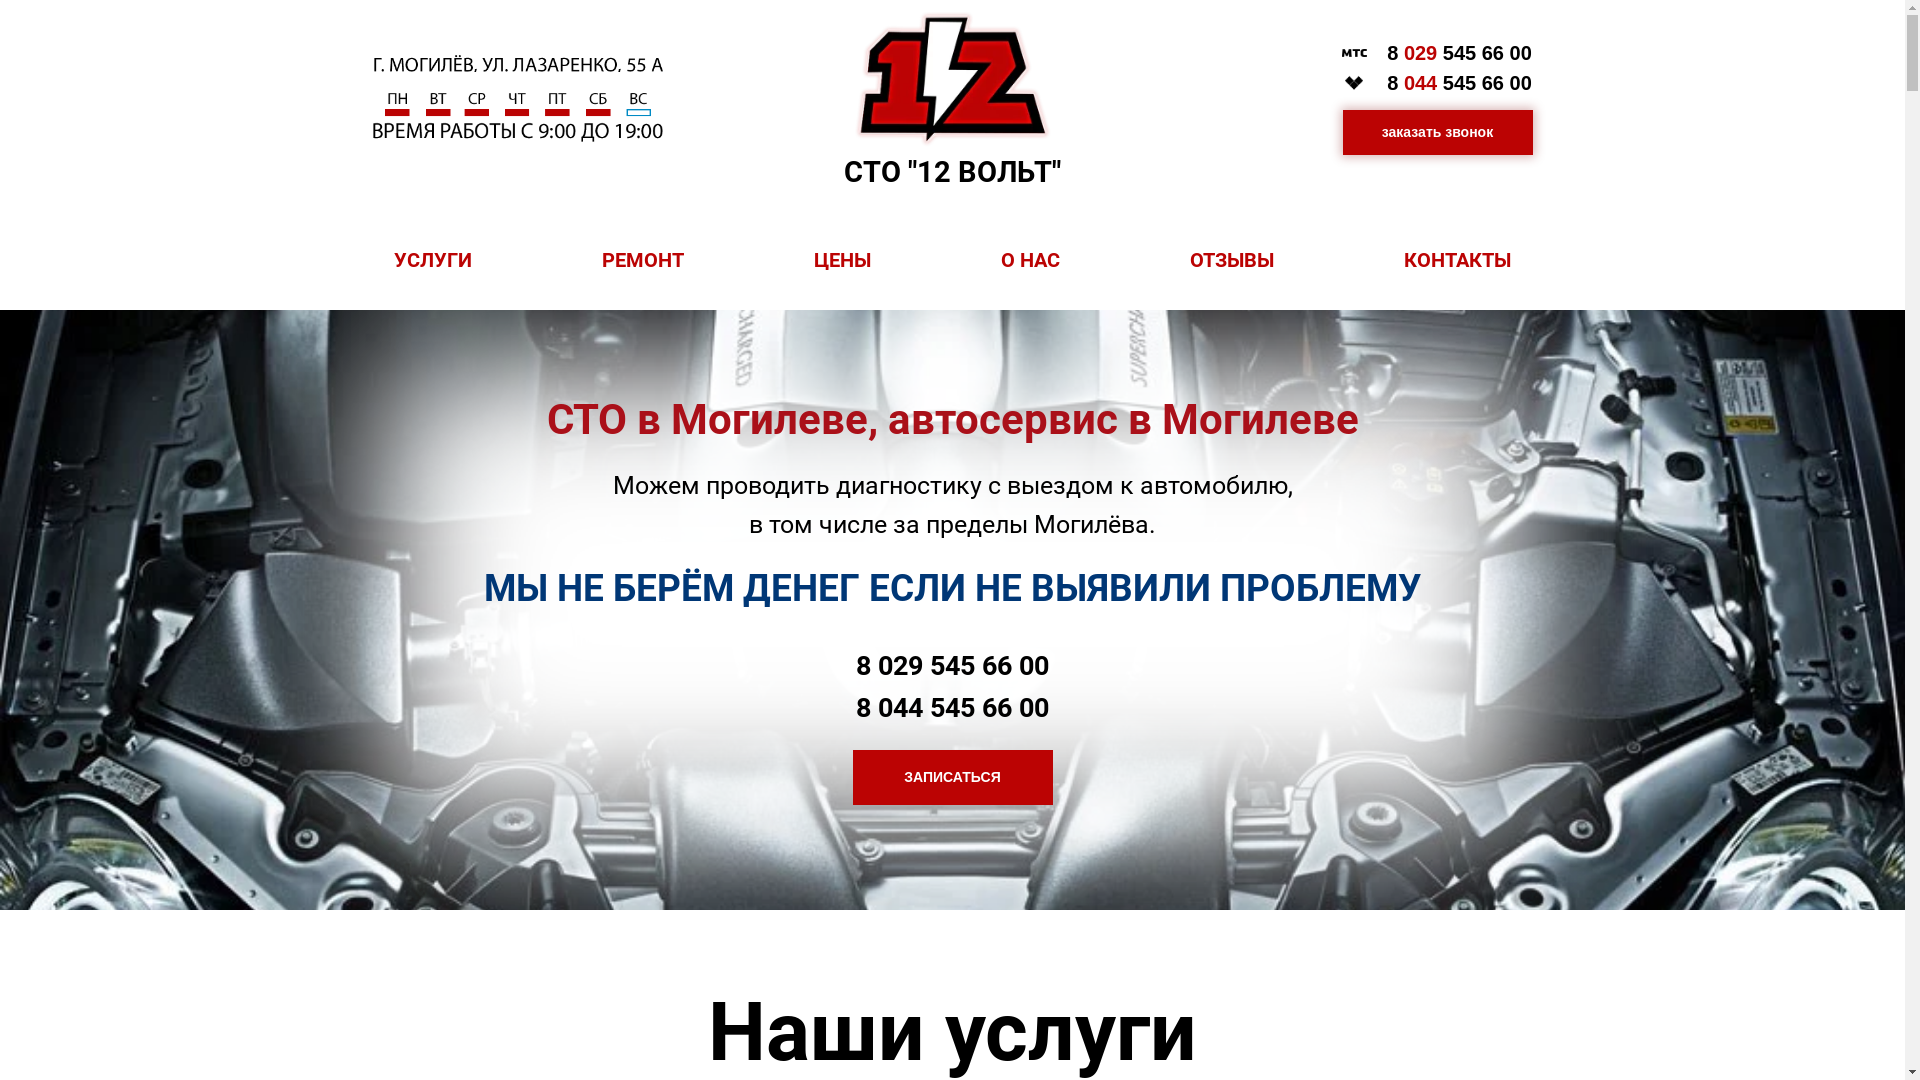  What do you see at coordinates (1488, 83) in the screenshot?
I see `545 66 00` at bounding box center [1488, 83].